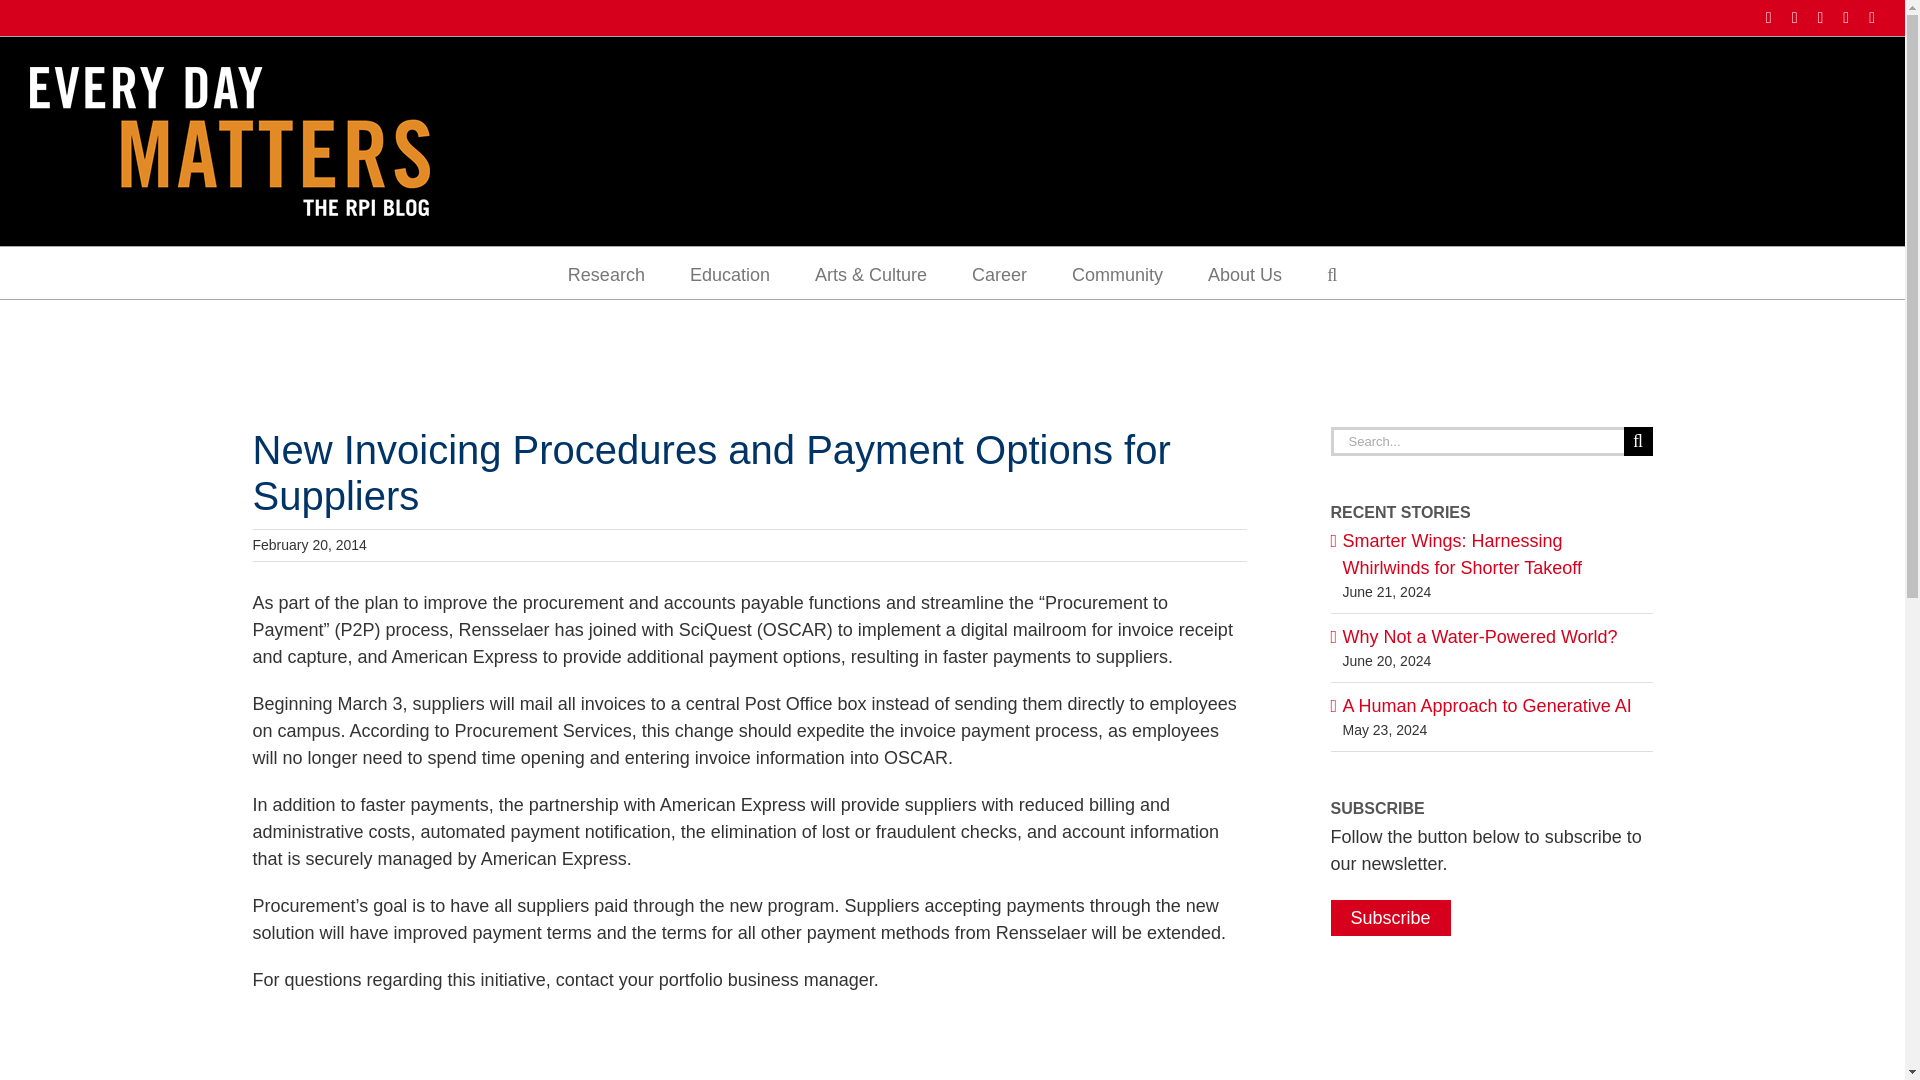 The width and height of the screenshot is (1920, 1080). Describe the element at coordinates (1872, 17) in the screenshot. I see `YouTube` at that location.